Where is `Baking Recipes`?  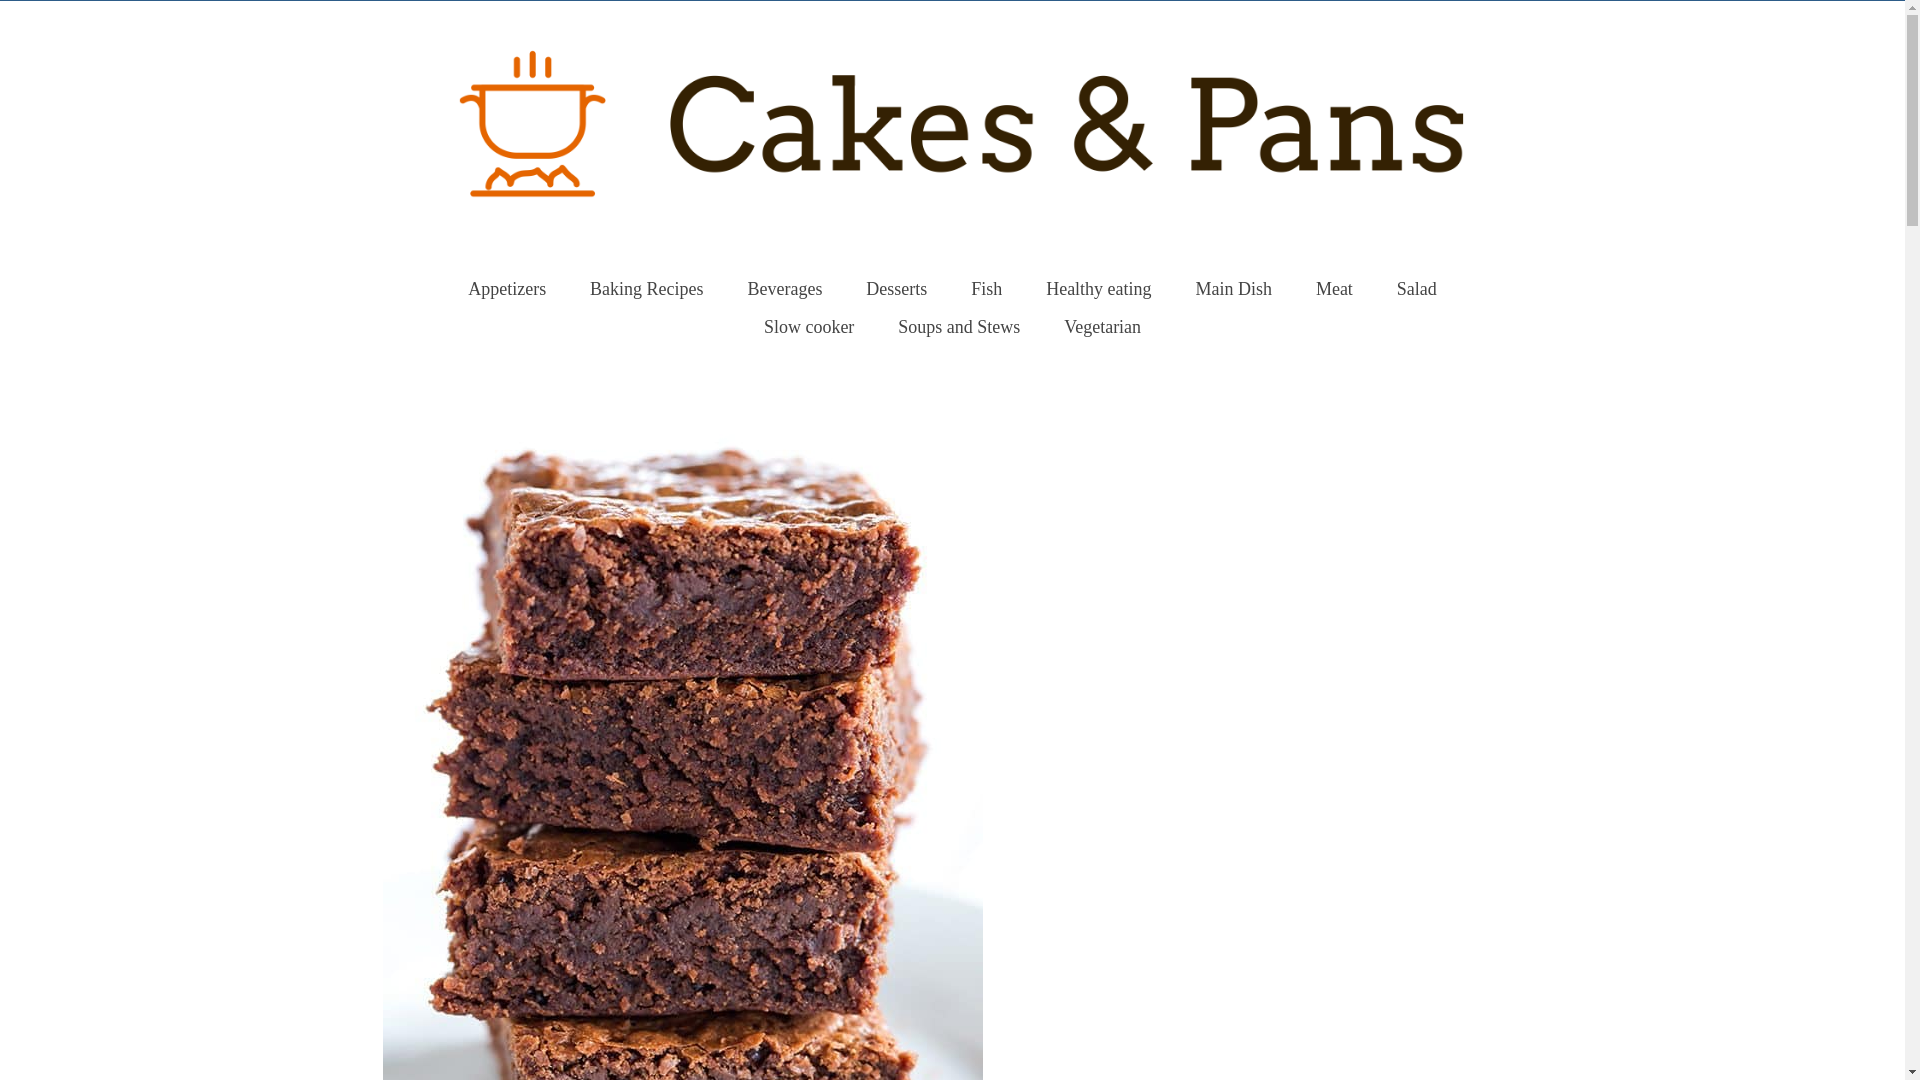 Baking Recipes is located at coordinates (646, 288).